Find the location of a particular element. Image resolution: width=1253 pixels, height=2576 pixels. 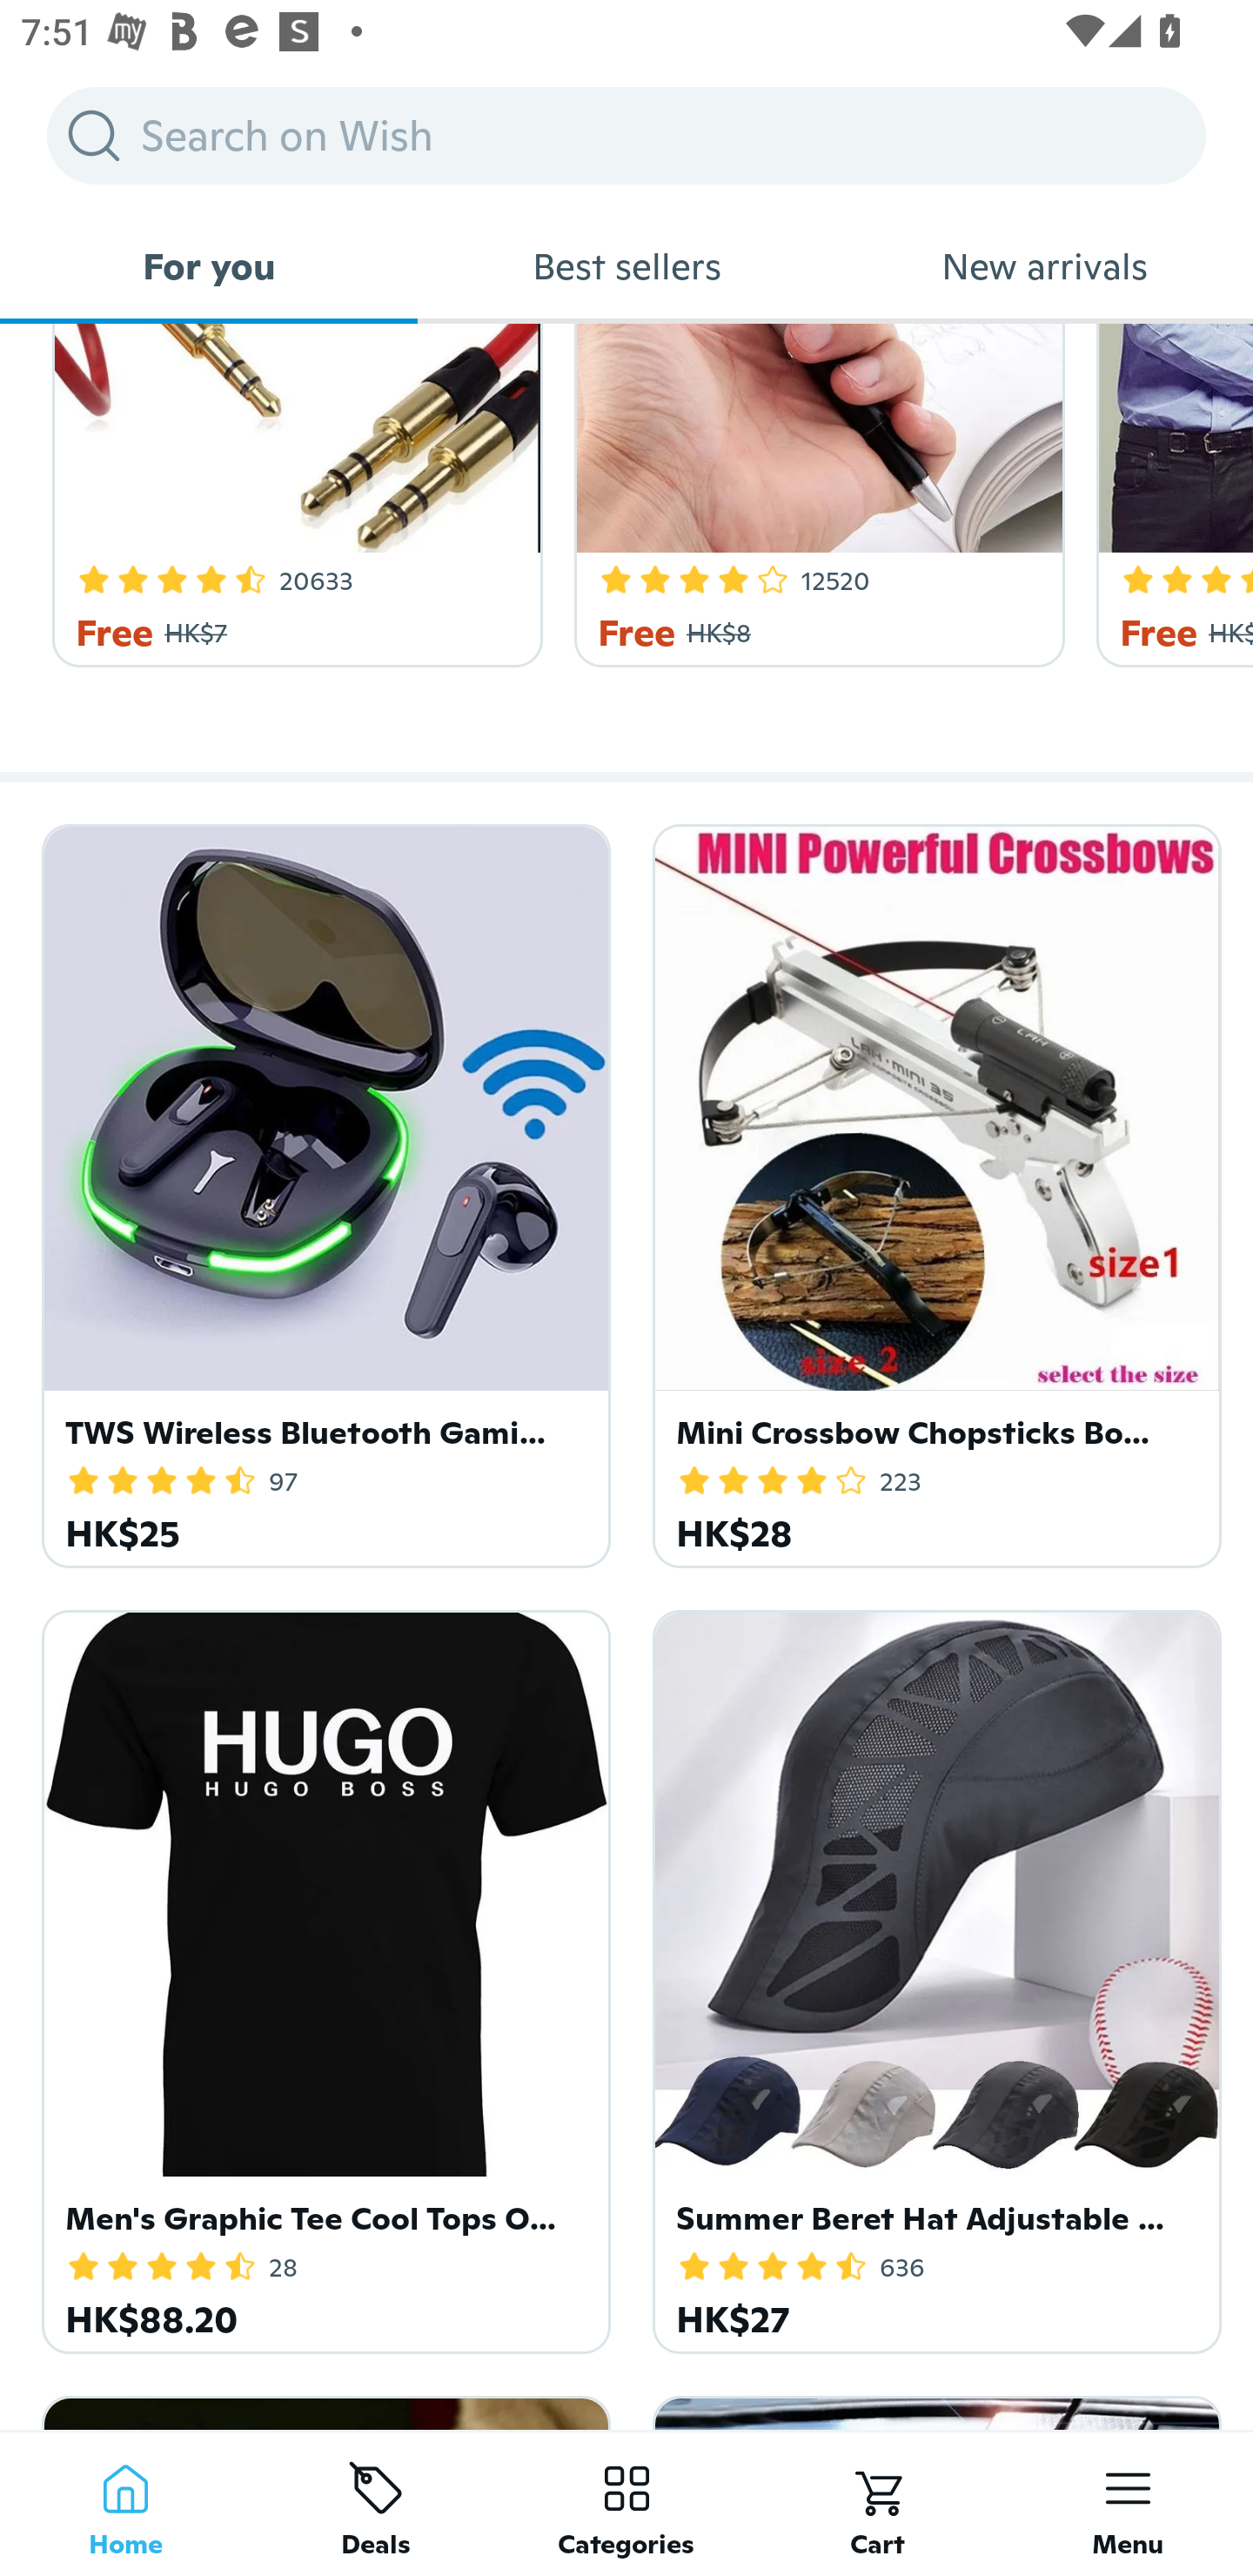

Menu is located at coordinates (1128, 2503).